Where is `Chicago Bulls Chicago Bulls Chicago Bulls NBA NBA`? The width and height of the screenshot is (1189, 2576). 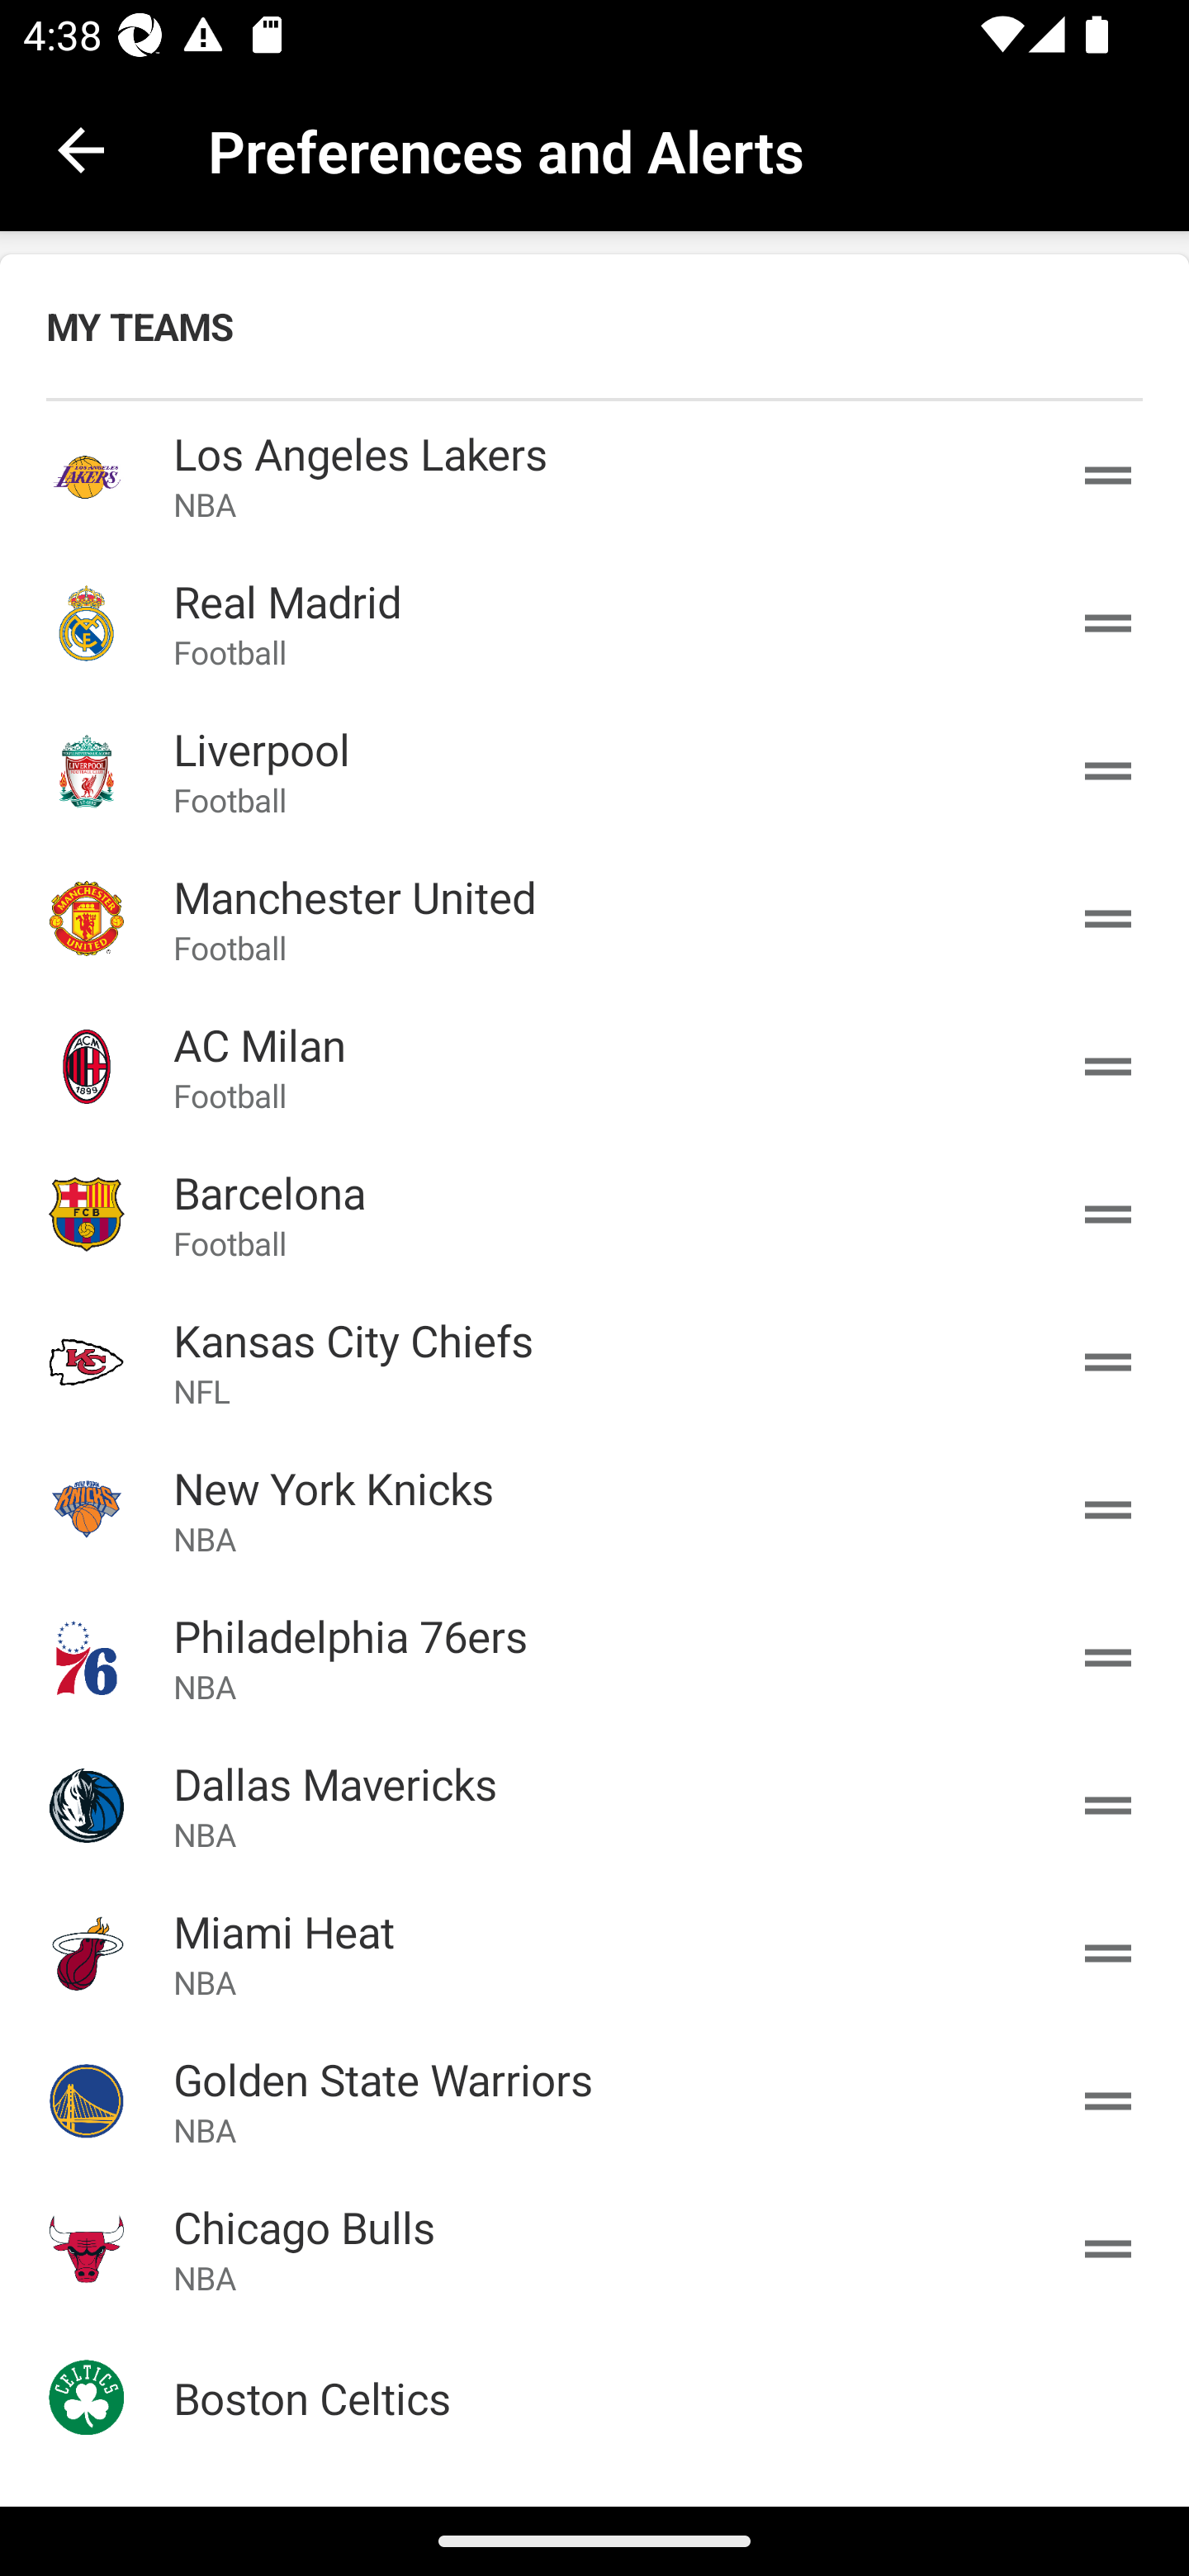
Chicago Bulls Chicago Bulls Chicago Bulls NBA NBA is located at coordinates (594, 2249).